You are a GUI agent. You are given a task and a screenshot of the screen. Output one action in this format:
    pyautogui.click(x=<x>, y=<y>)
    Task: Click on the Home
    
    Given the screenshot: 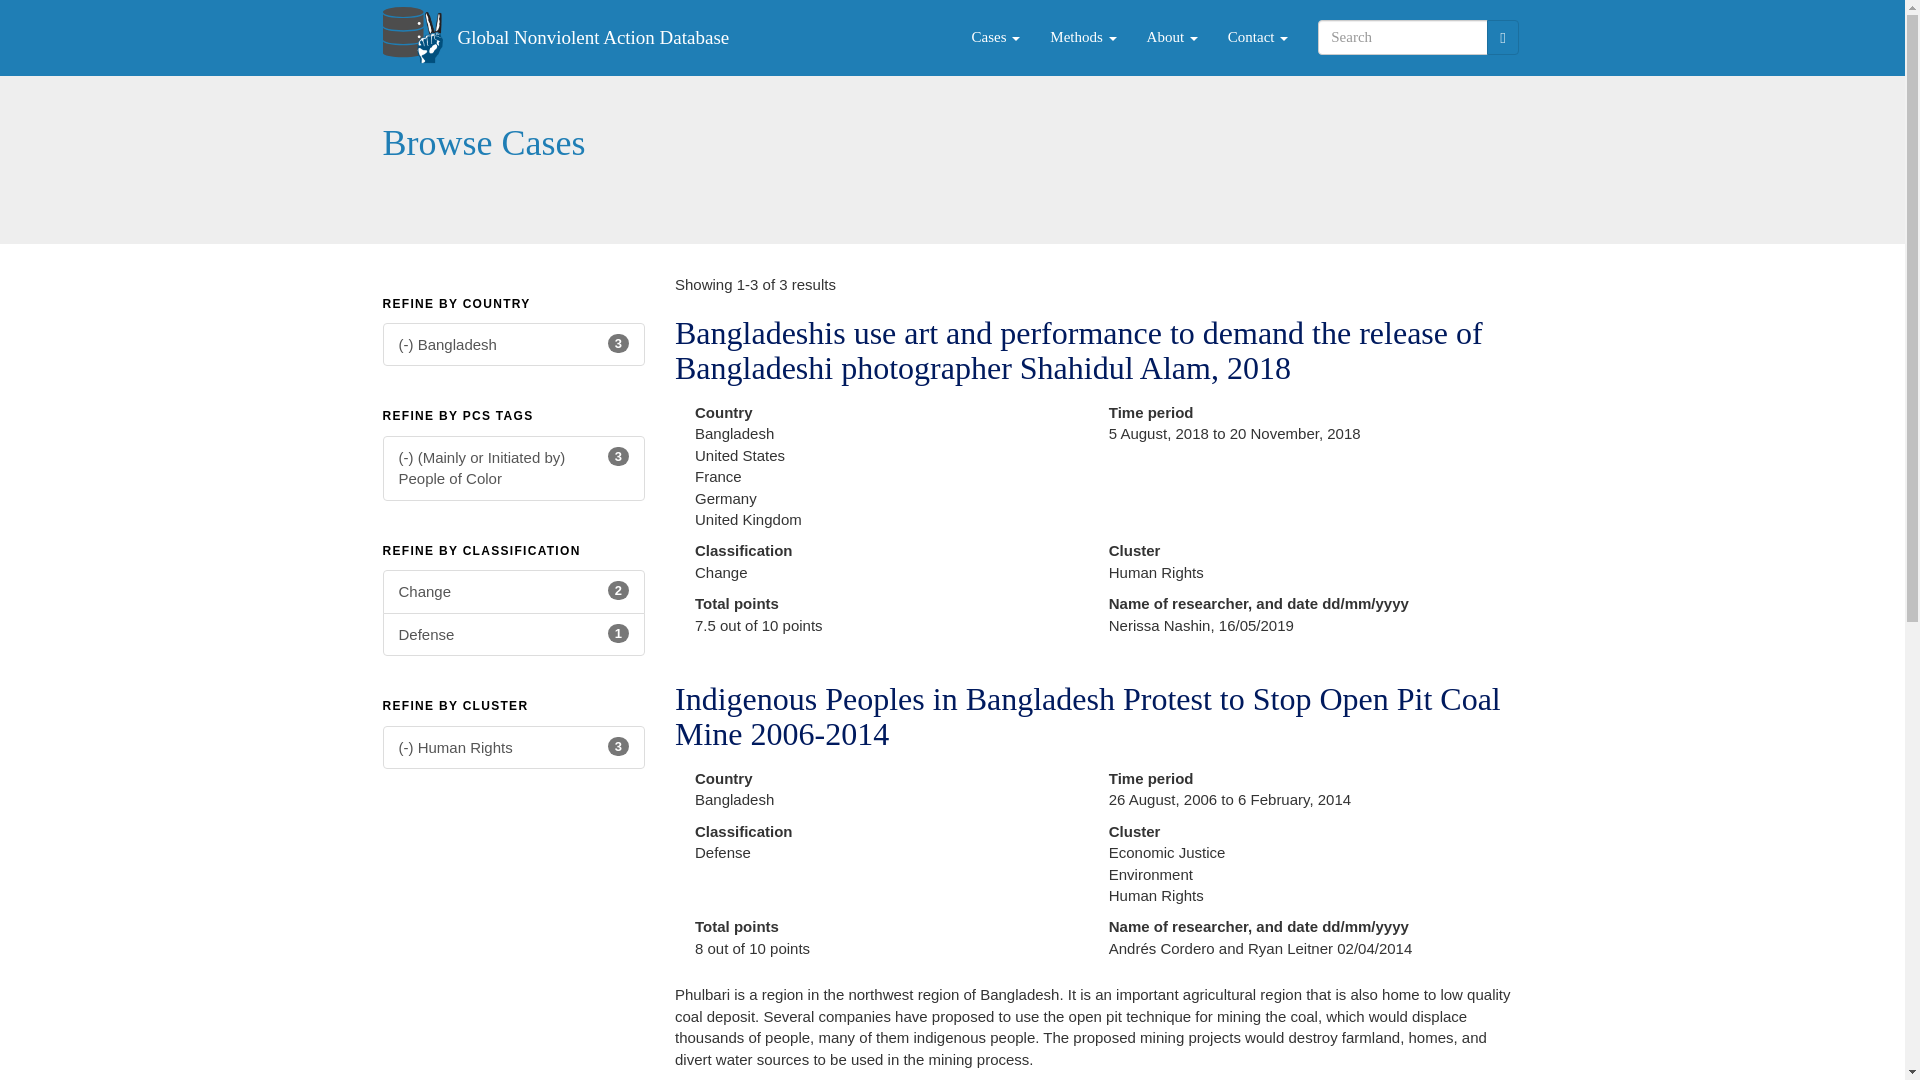 What is the action you would take?
    pyautogui.click(x=592, y=37)
    